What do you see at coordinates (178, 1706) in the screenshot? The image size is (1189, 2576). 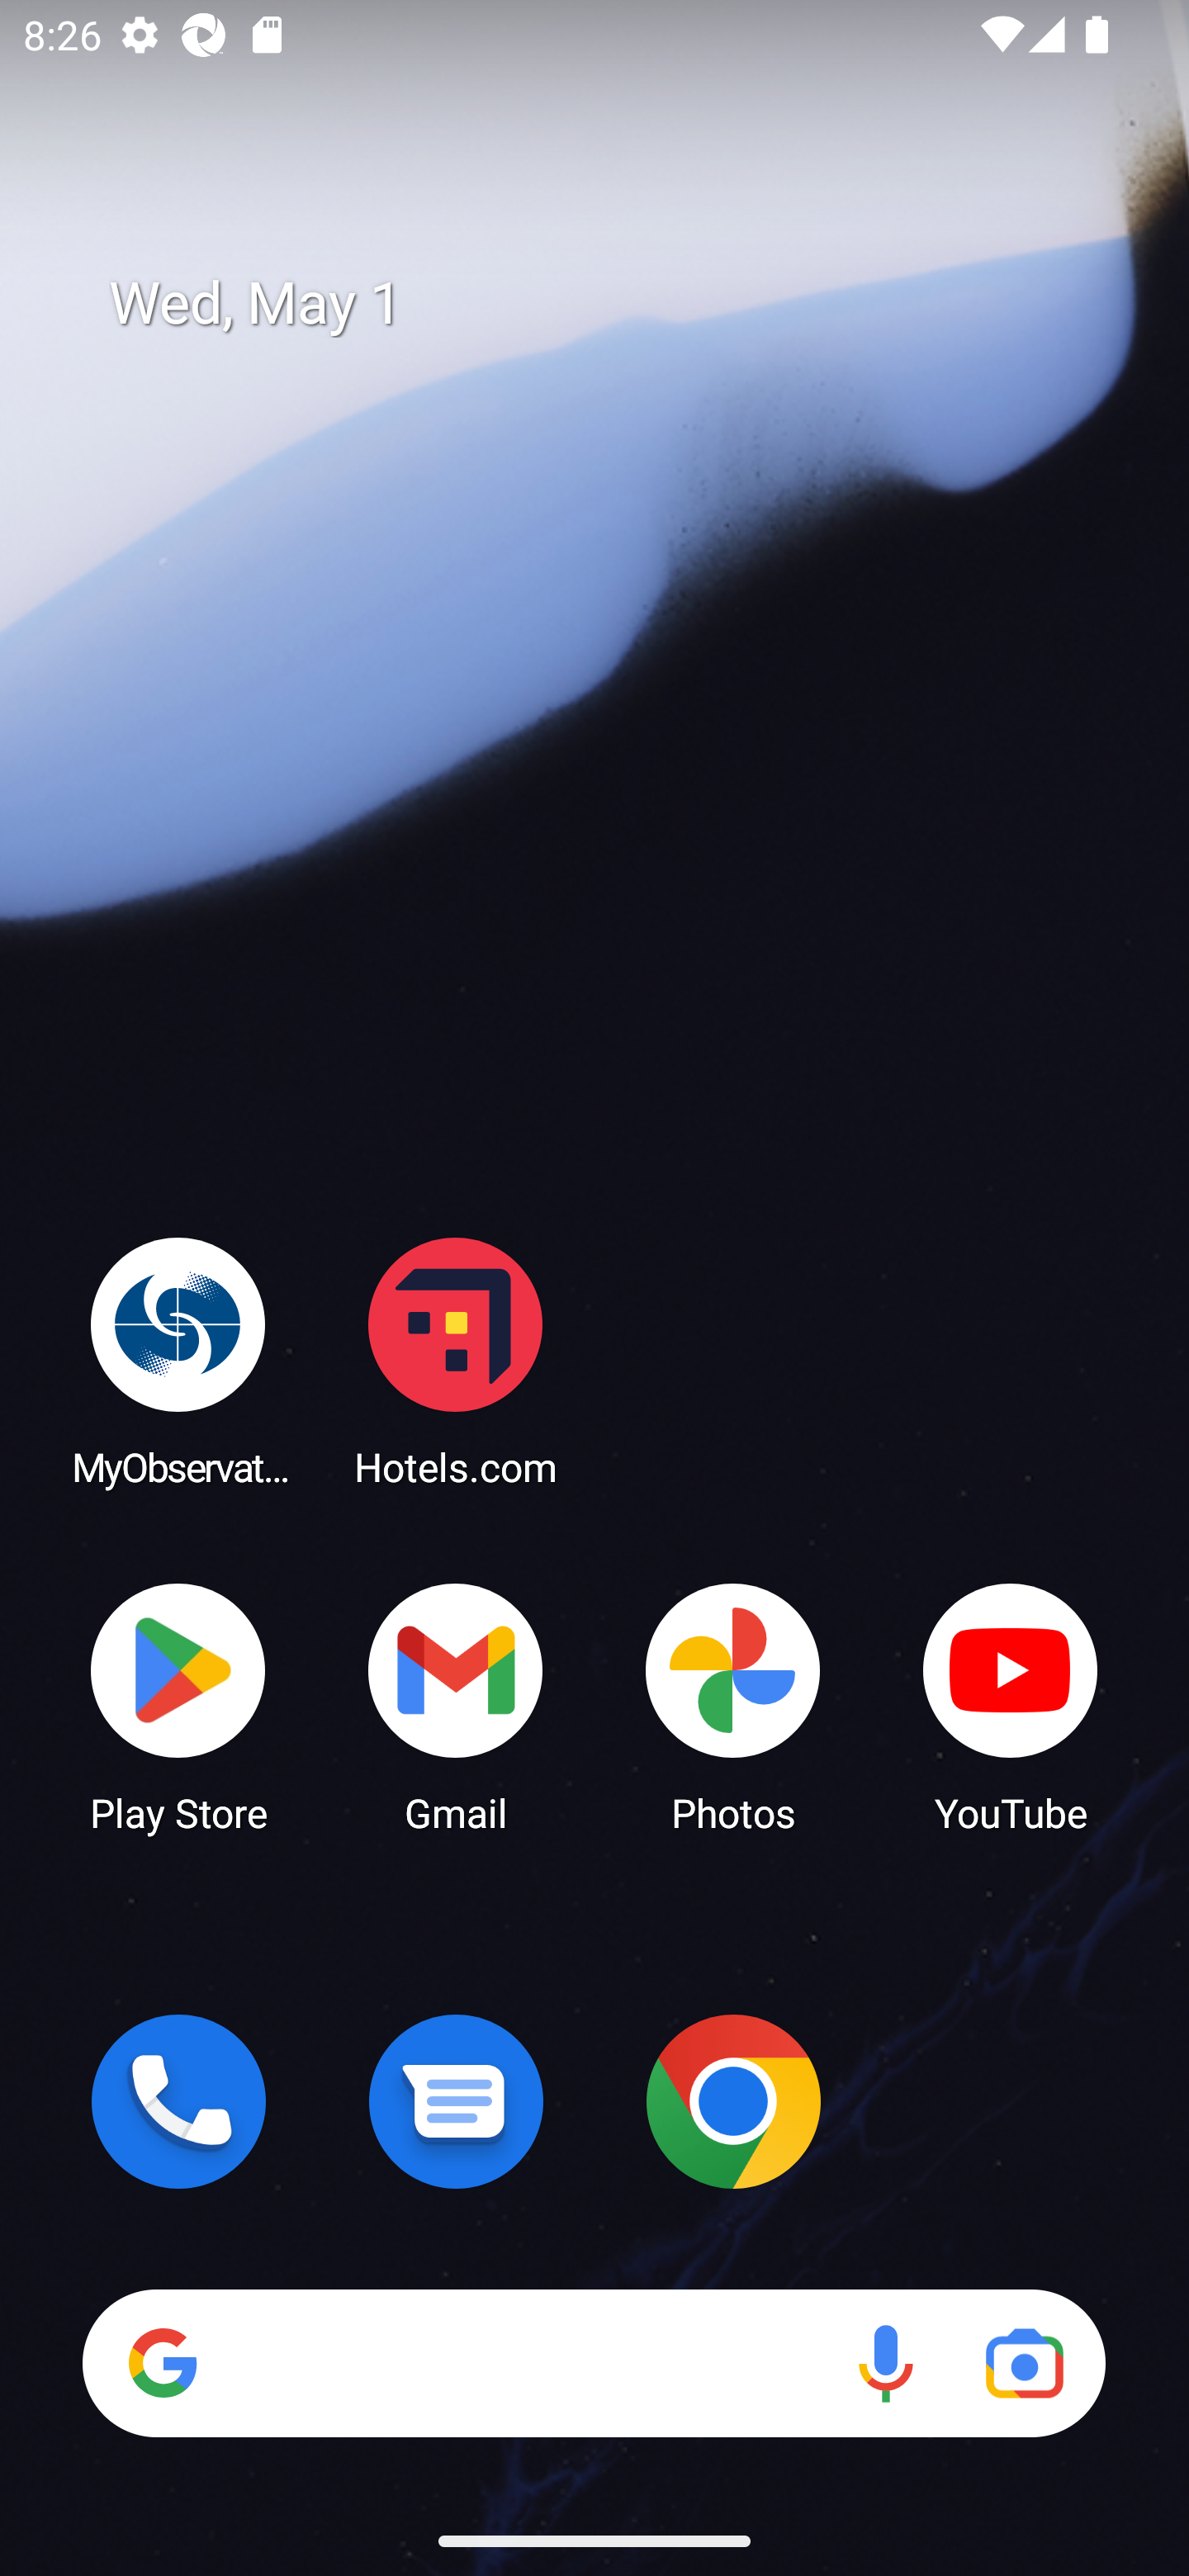 I see `Play Store` at bounding box center [178, 1706].